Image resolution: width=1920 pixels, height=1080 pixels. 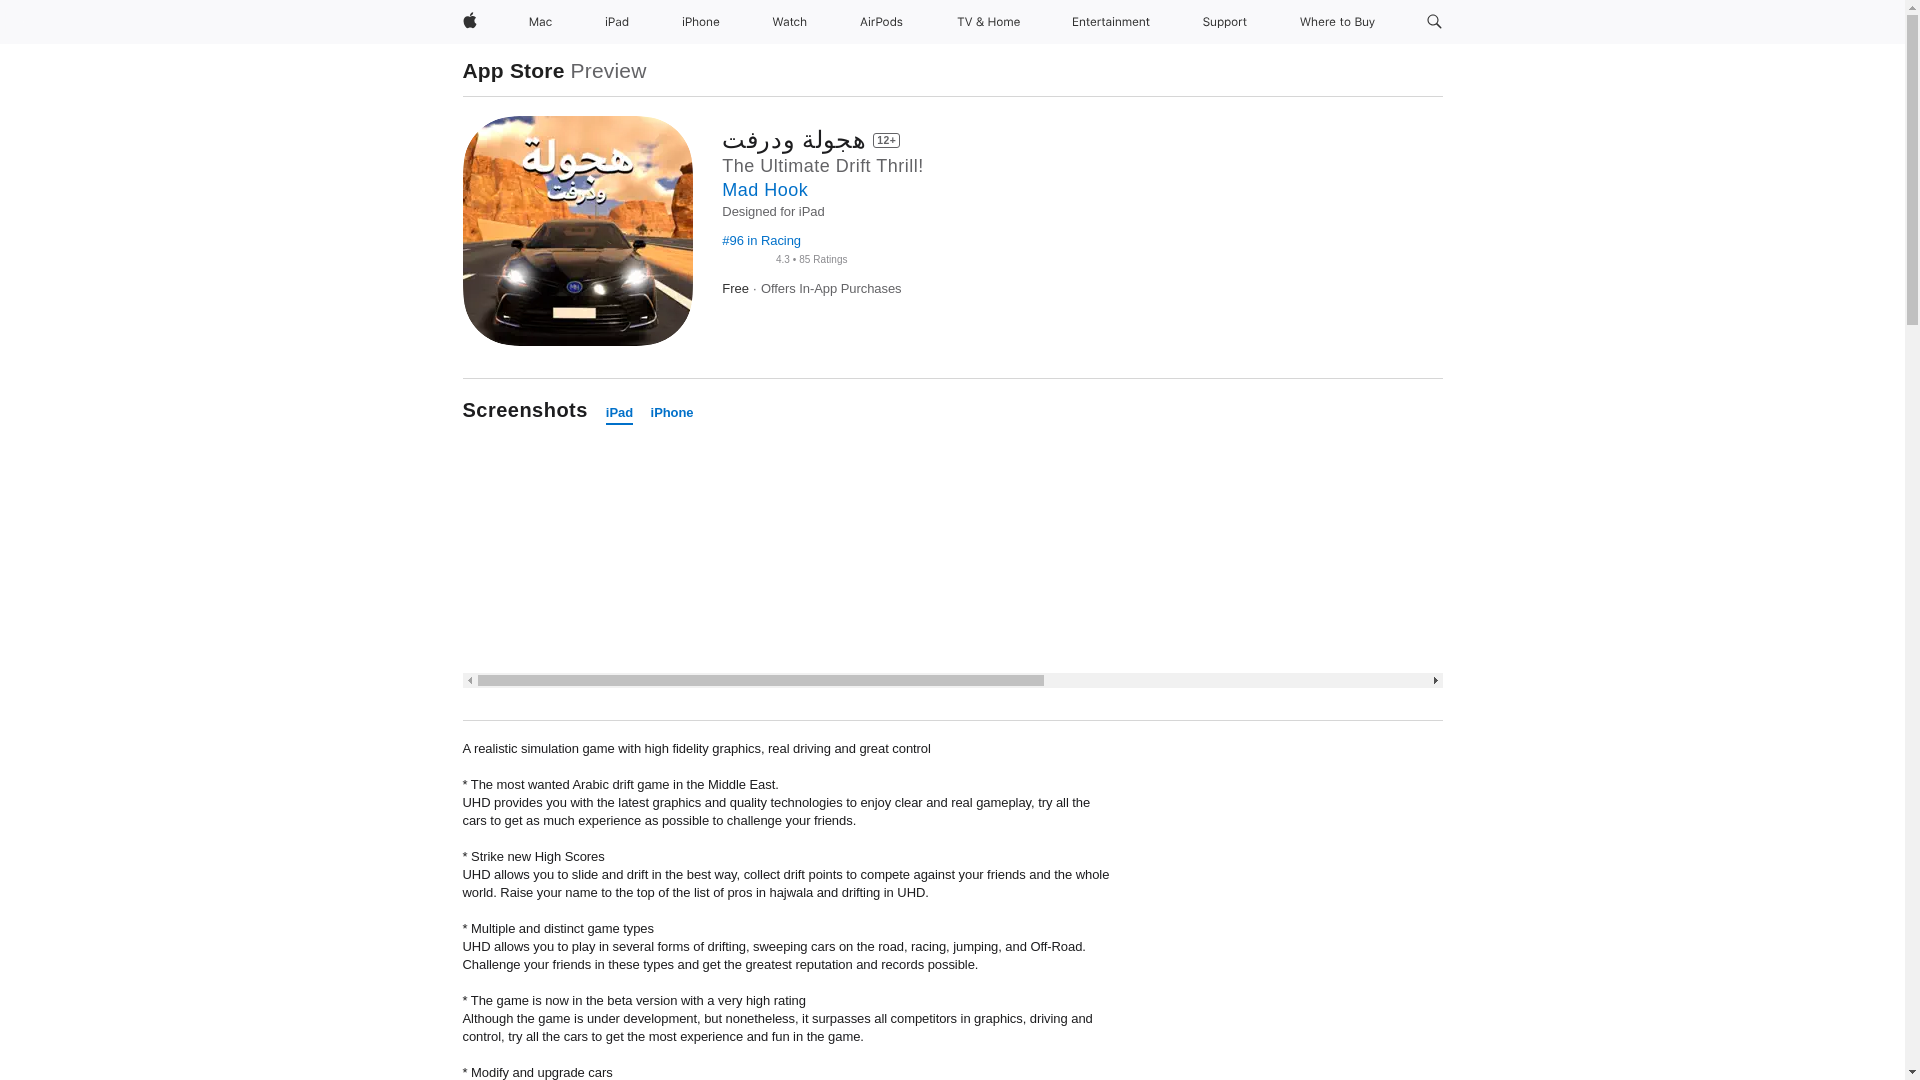 I want to click on Support, so click(x=1224, y=22).